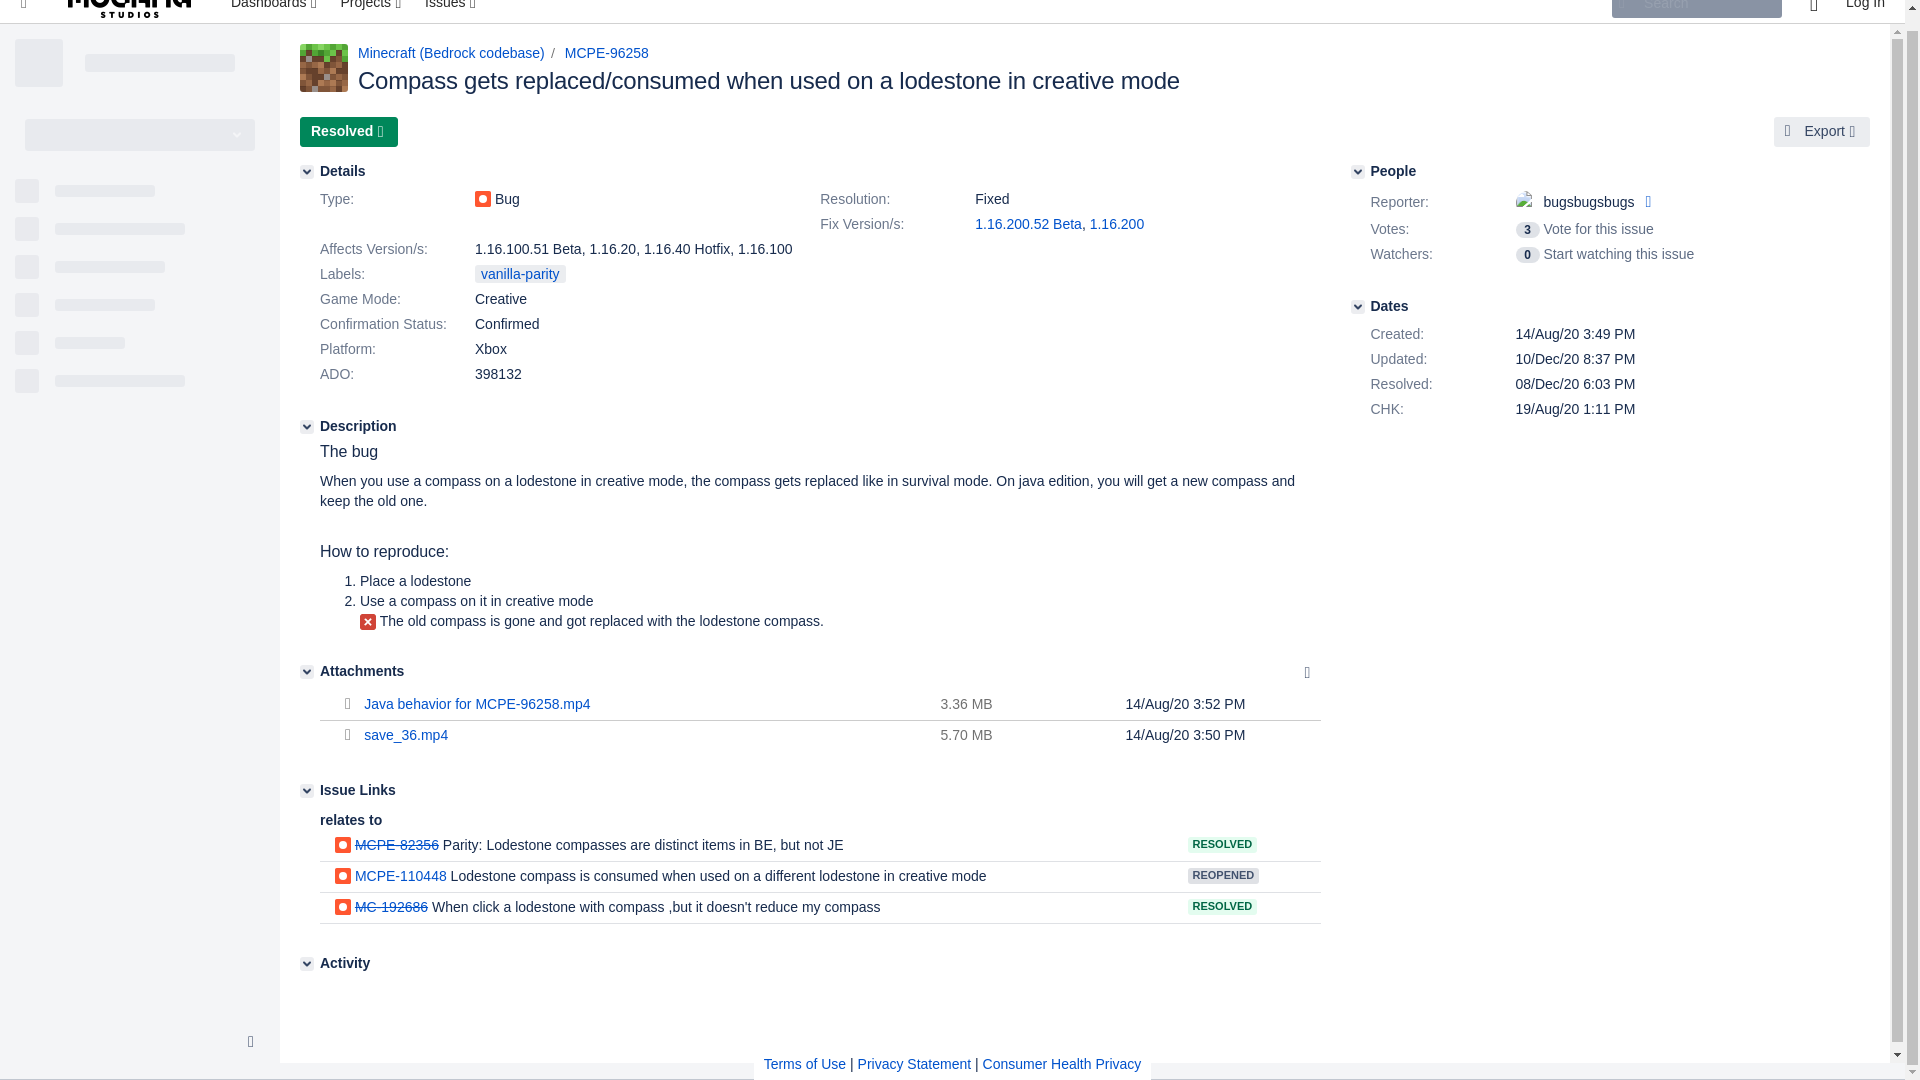 This screenshot has width=1920, height=1080. What do you see at coordinates (1813, 11) in the screenshot?
I see `Help` at bounding box center [1813, 11].